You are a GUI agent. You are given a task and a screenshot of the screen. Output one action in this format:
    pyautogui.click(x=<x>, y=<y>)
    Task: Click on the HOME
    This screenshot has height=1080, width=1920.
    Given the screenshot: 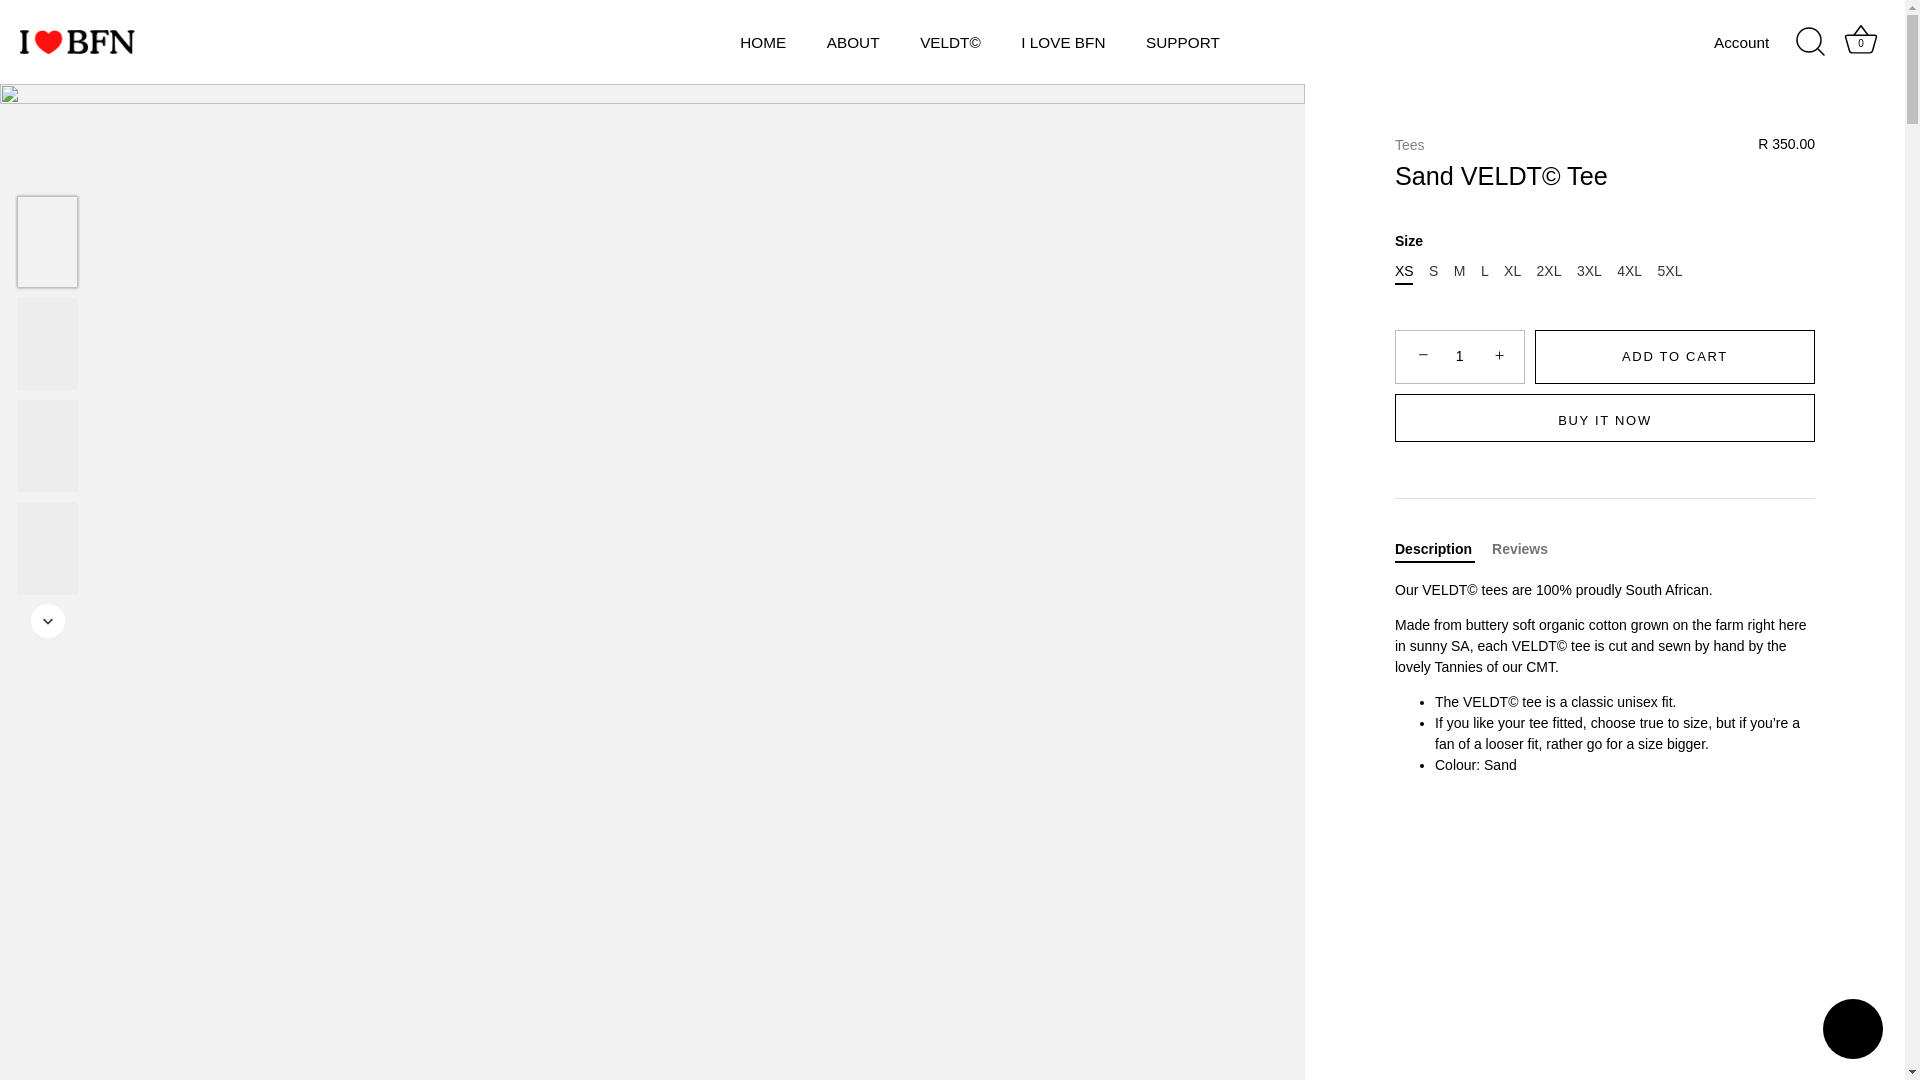 What is the action you would take?
    pyautogui.click(x=762, y=42)
    